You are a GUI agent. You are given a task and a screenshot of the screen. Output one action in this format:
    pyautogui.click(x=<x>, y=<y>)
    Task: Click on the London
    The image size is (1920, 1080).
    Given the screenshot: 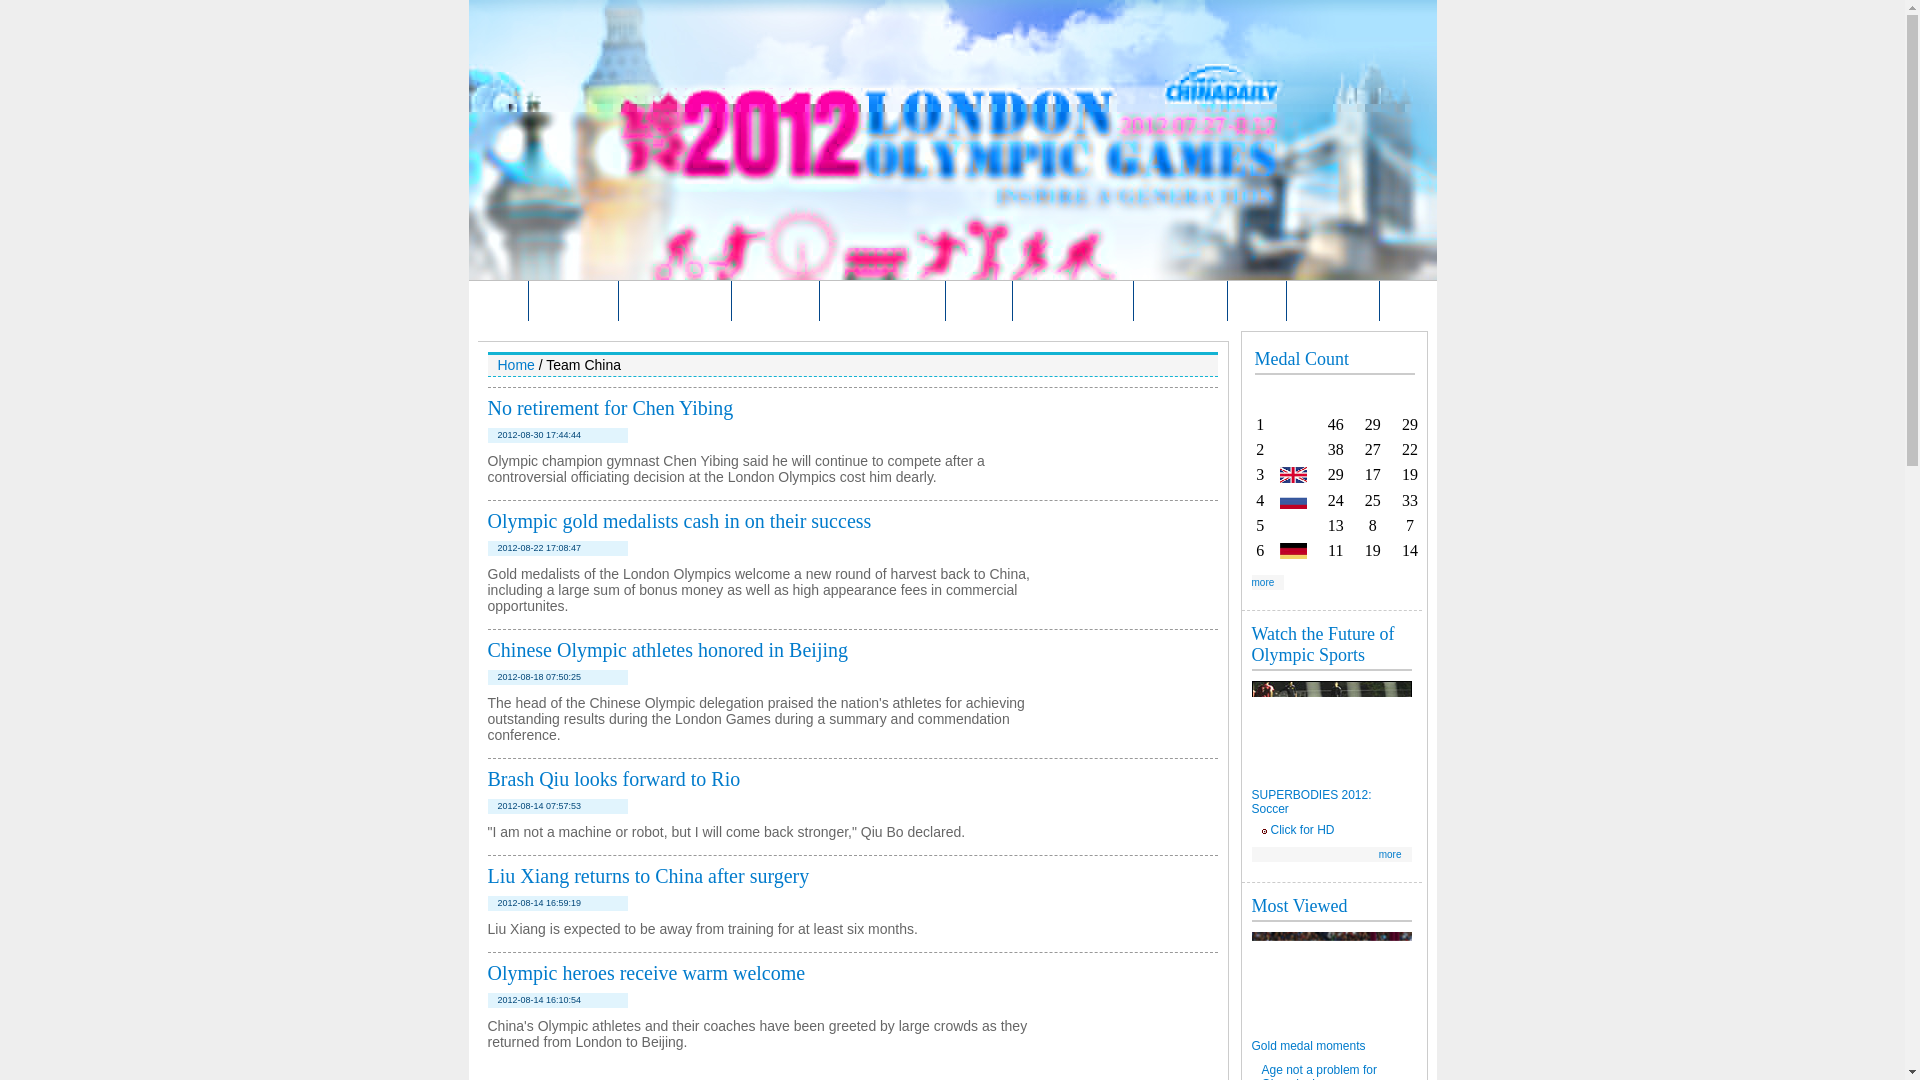 What is the action you would take?
    pyautogui.click(x=1258, y=300)
    